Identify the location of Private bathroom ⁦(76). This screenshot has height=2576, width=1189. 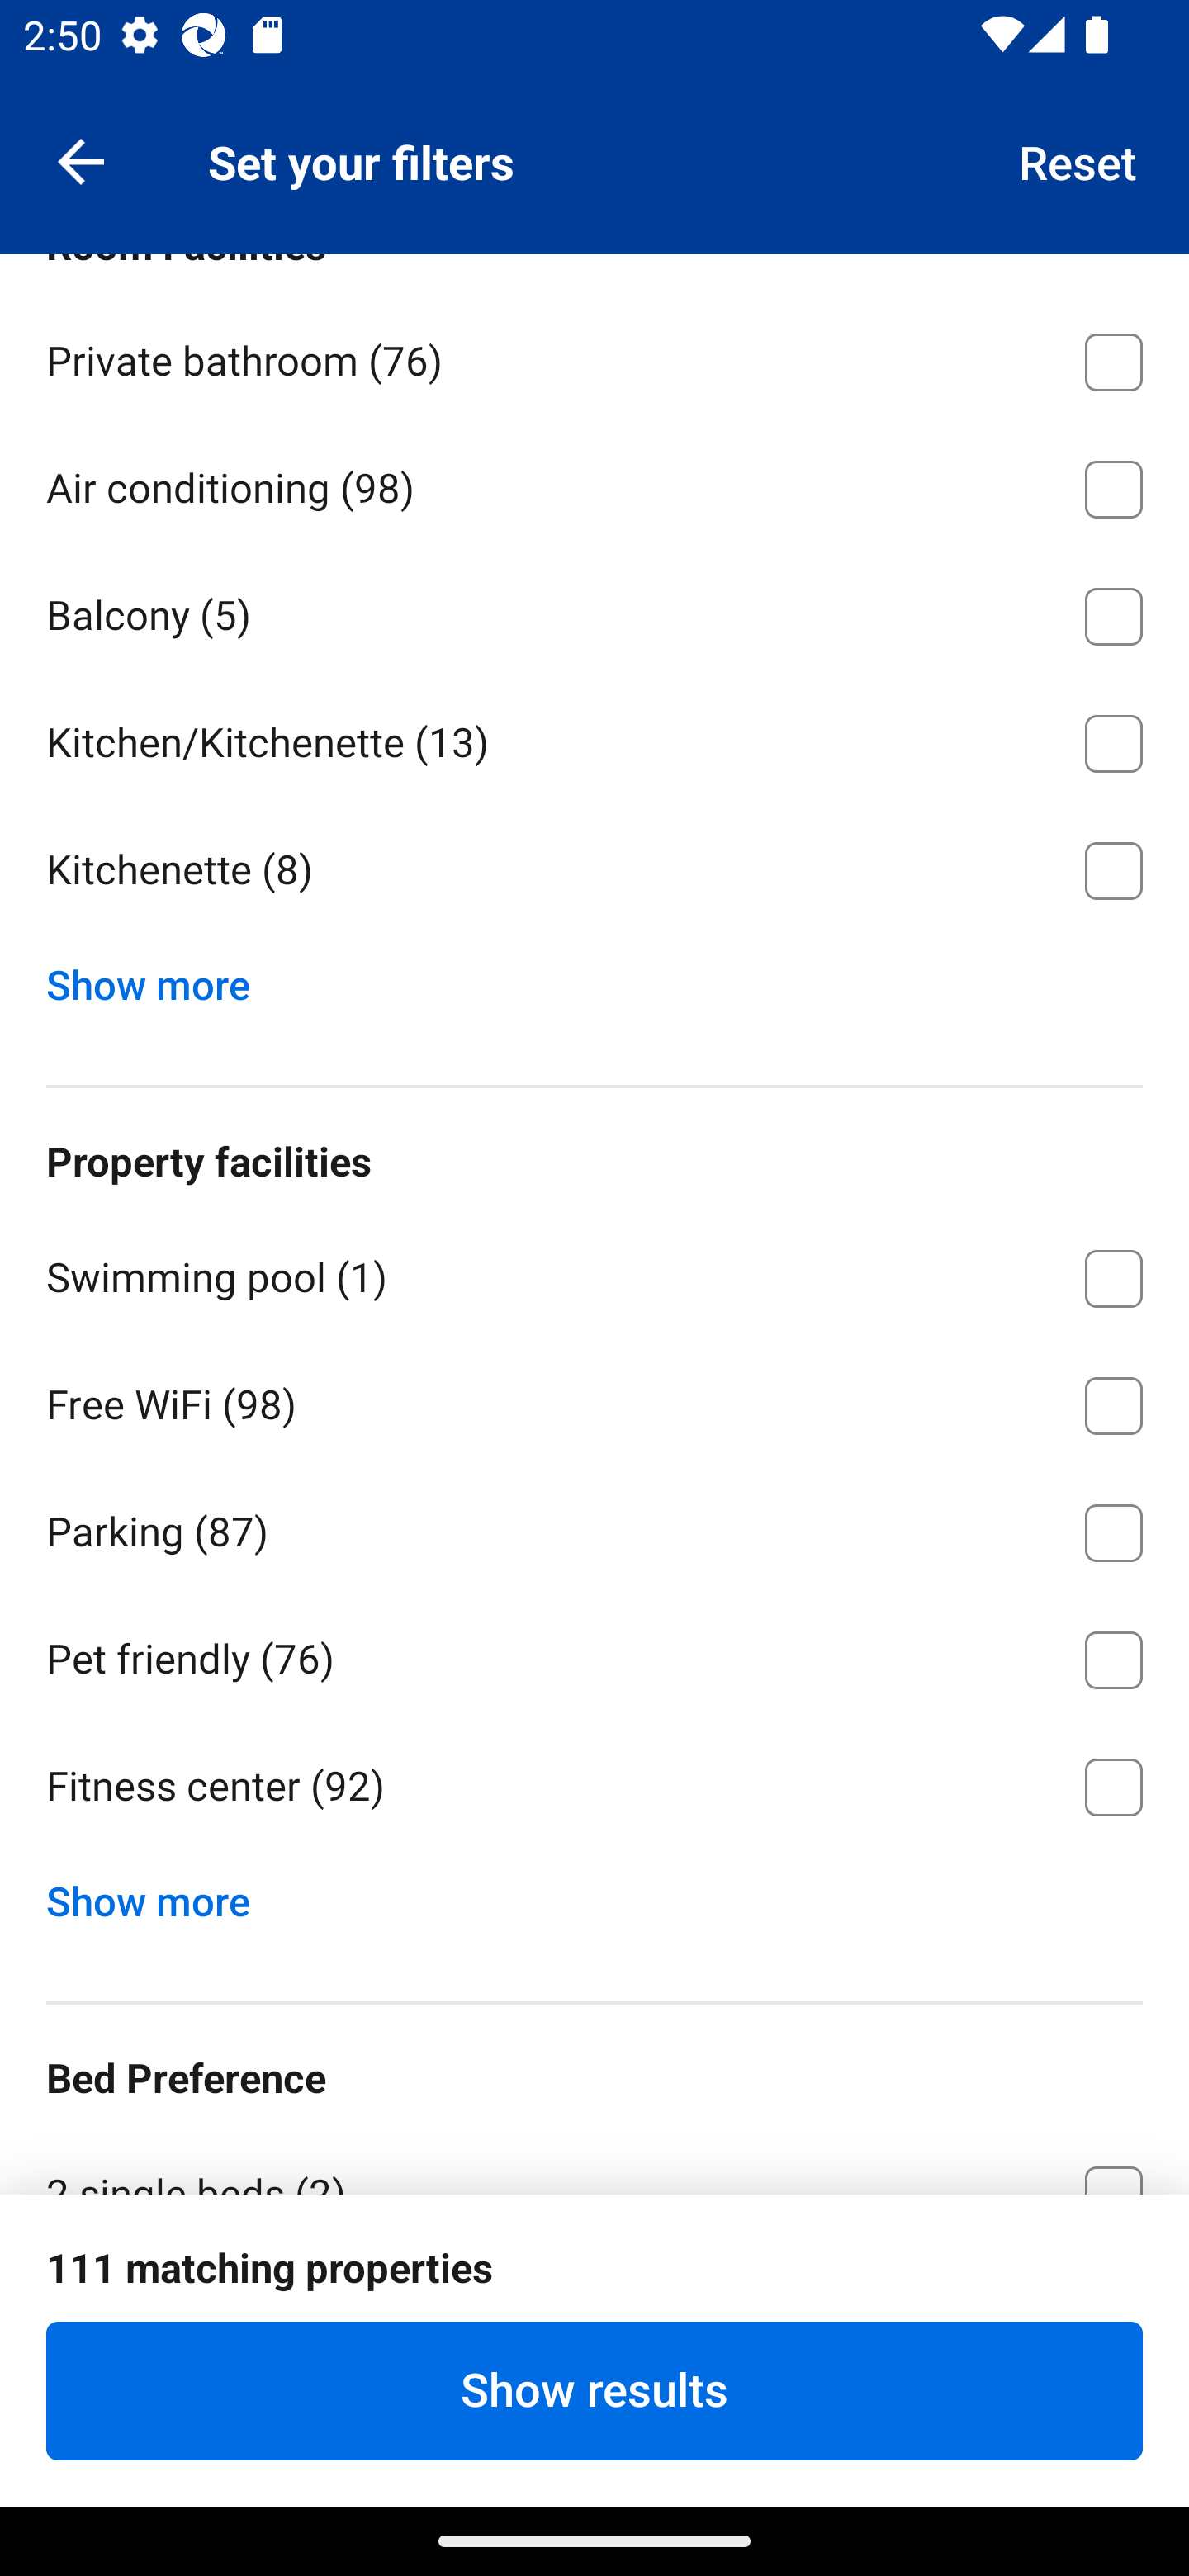
(594, 357).